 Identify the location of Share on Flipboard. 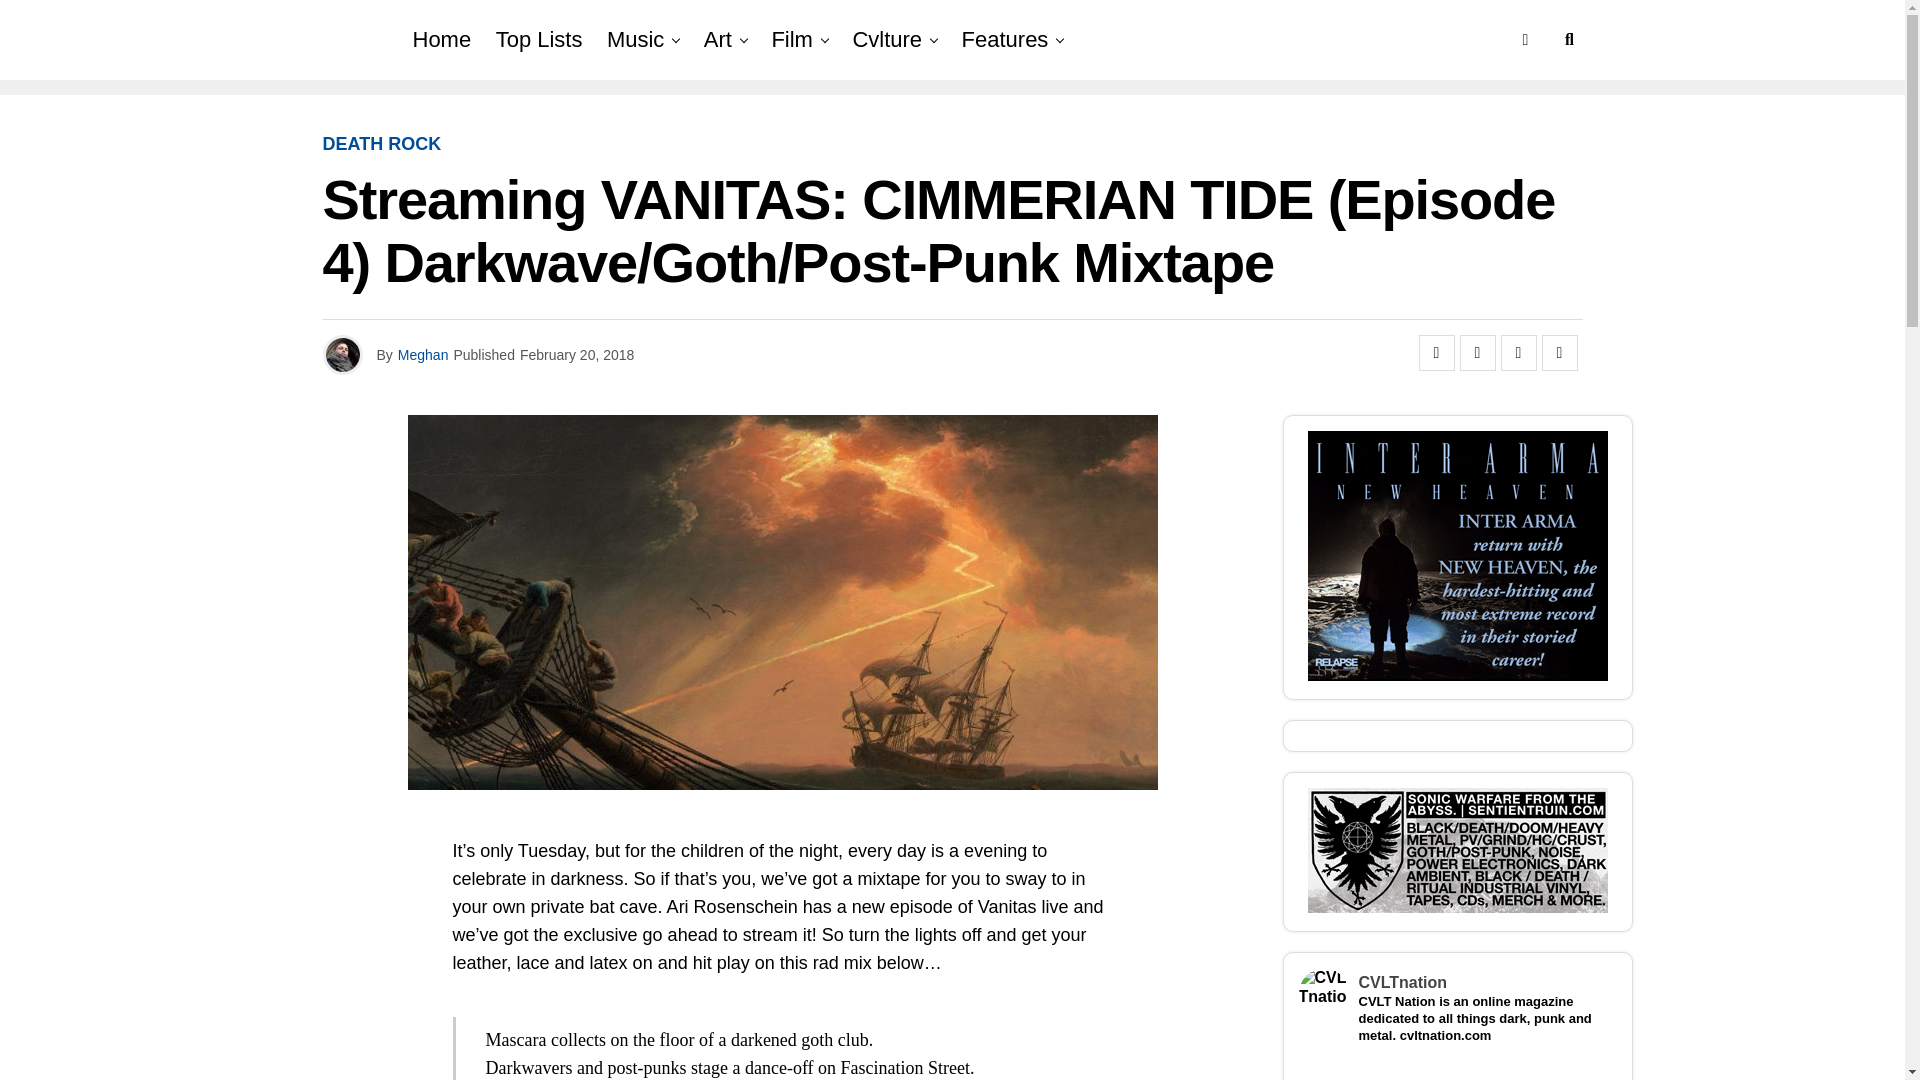
(1518, 352).